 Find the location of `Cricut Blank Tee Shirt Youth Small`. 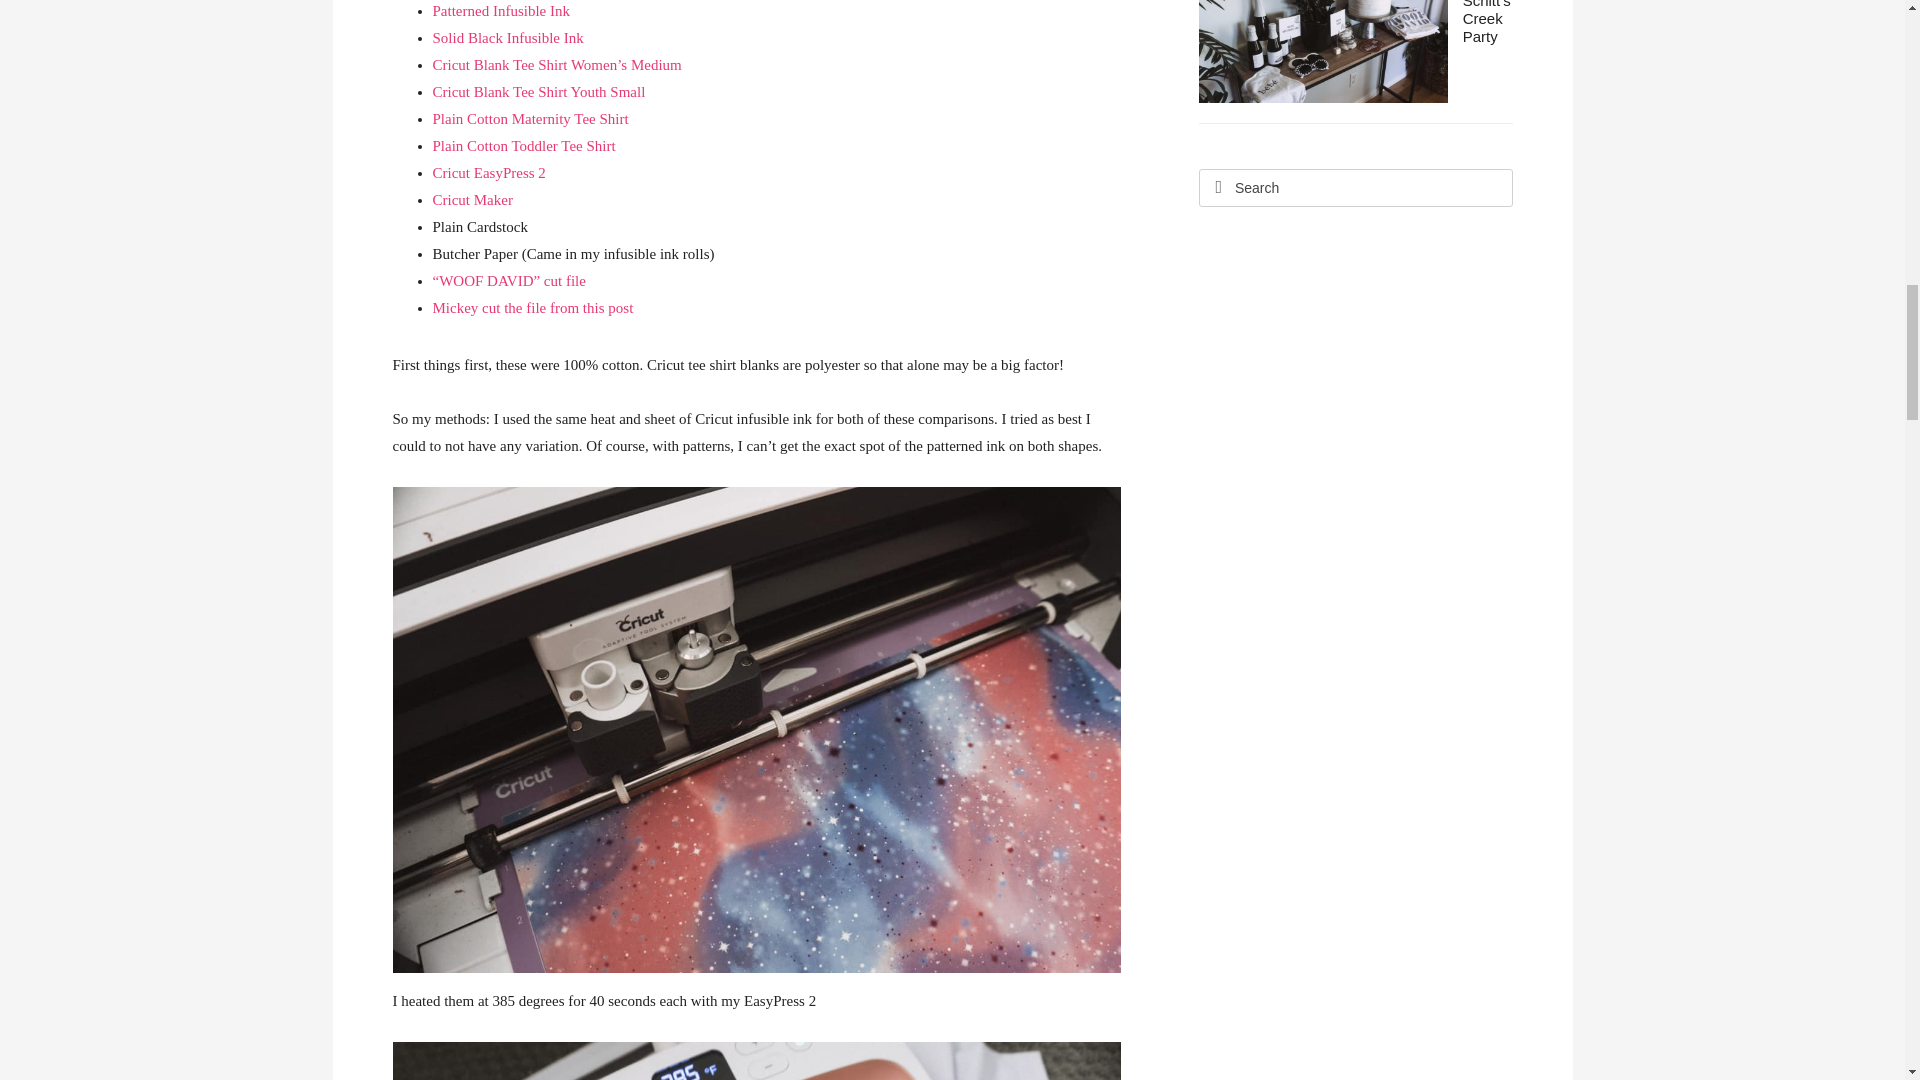

Cricut Blank Tee Shirt Youth Small is located at coordinates (538, 92).